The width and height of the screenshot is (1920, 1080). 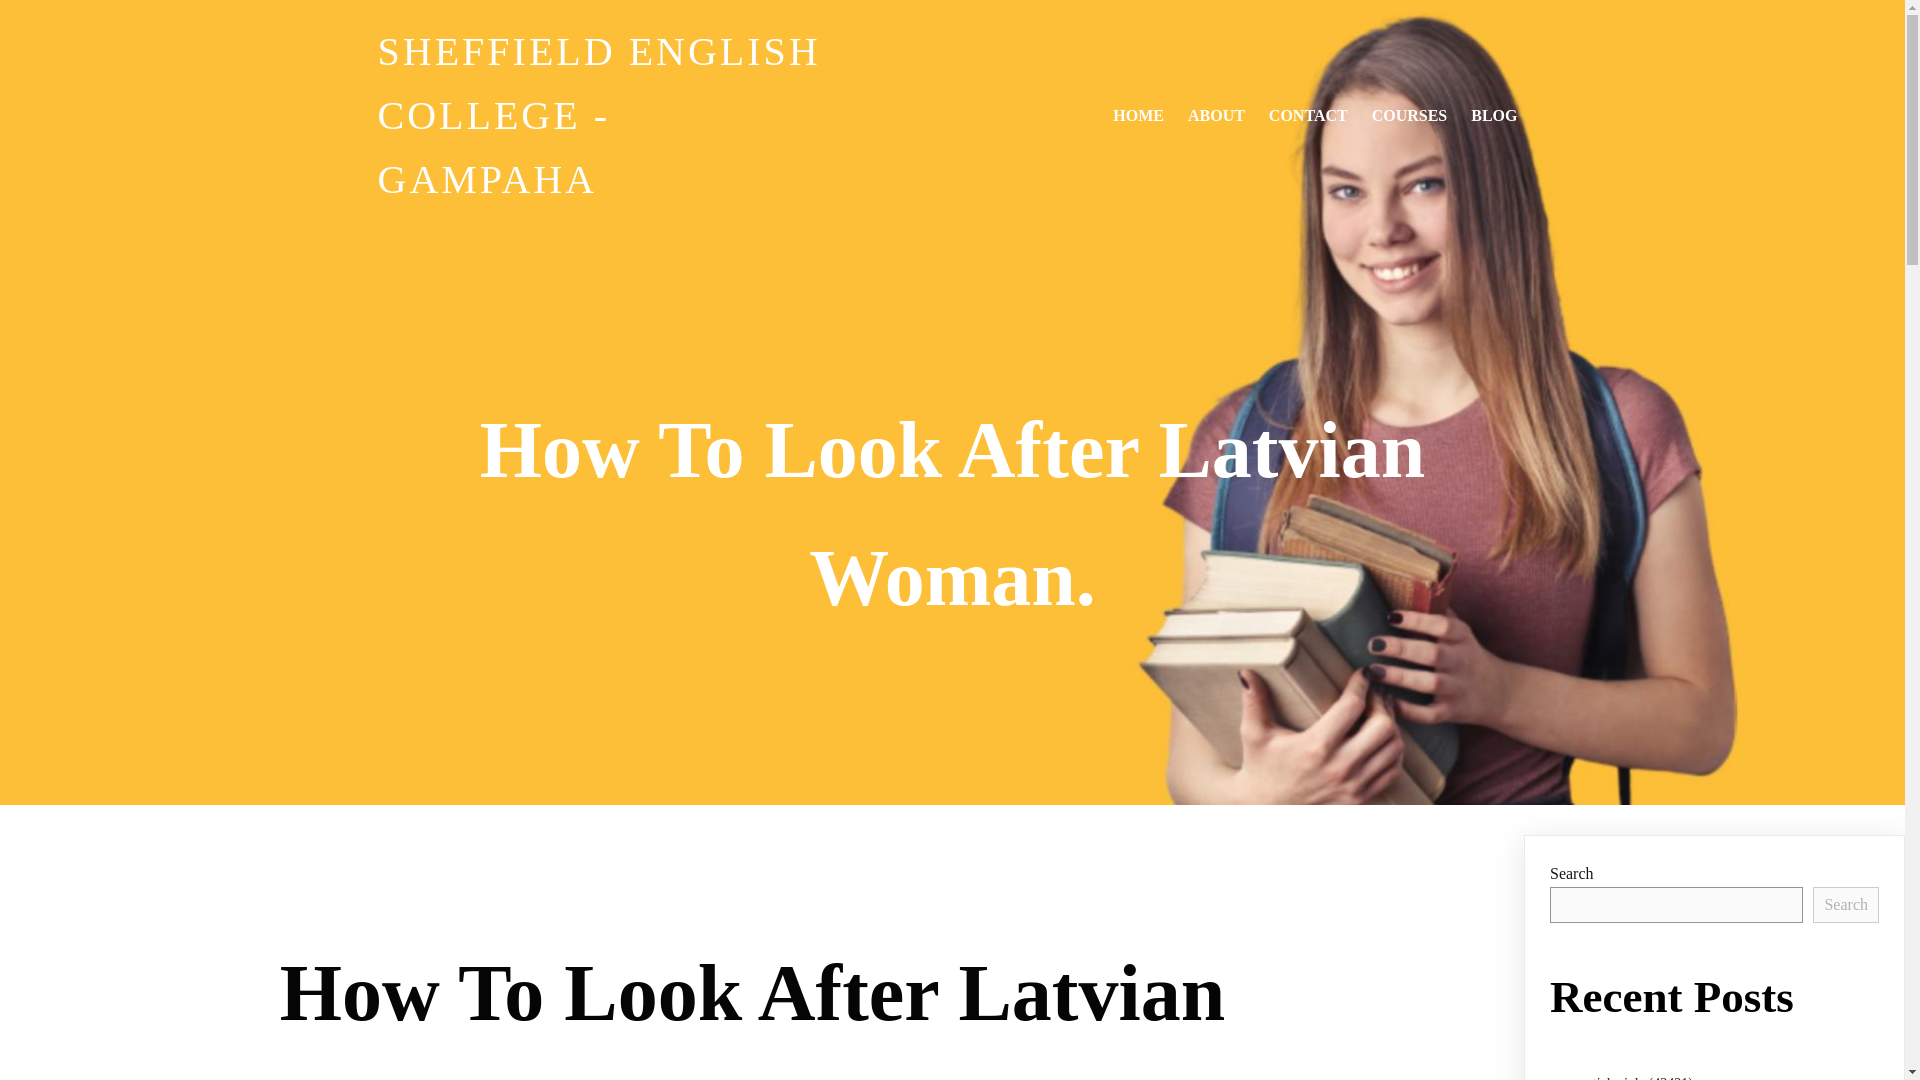 I want to click on HOME, so click(x=1138, y=116).